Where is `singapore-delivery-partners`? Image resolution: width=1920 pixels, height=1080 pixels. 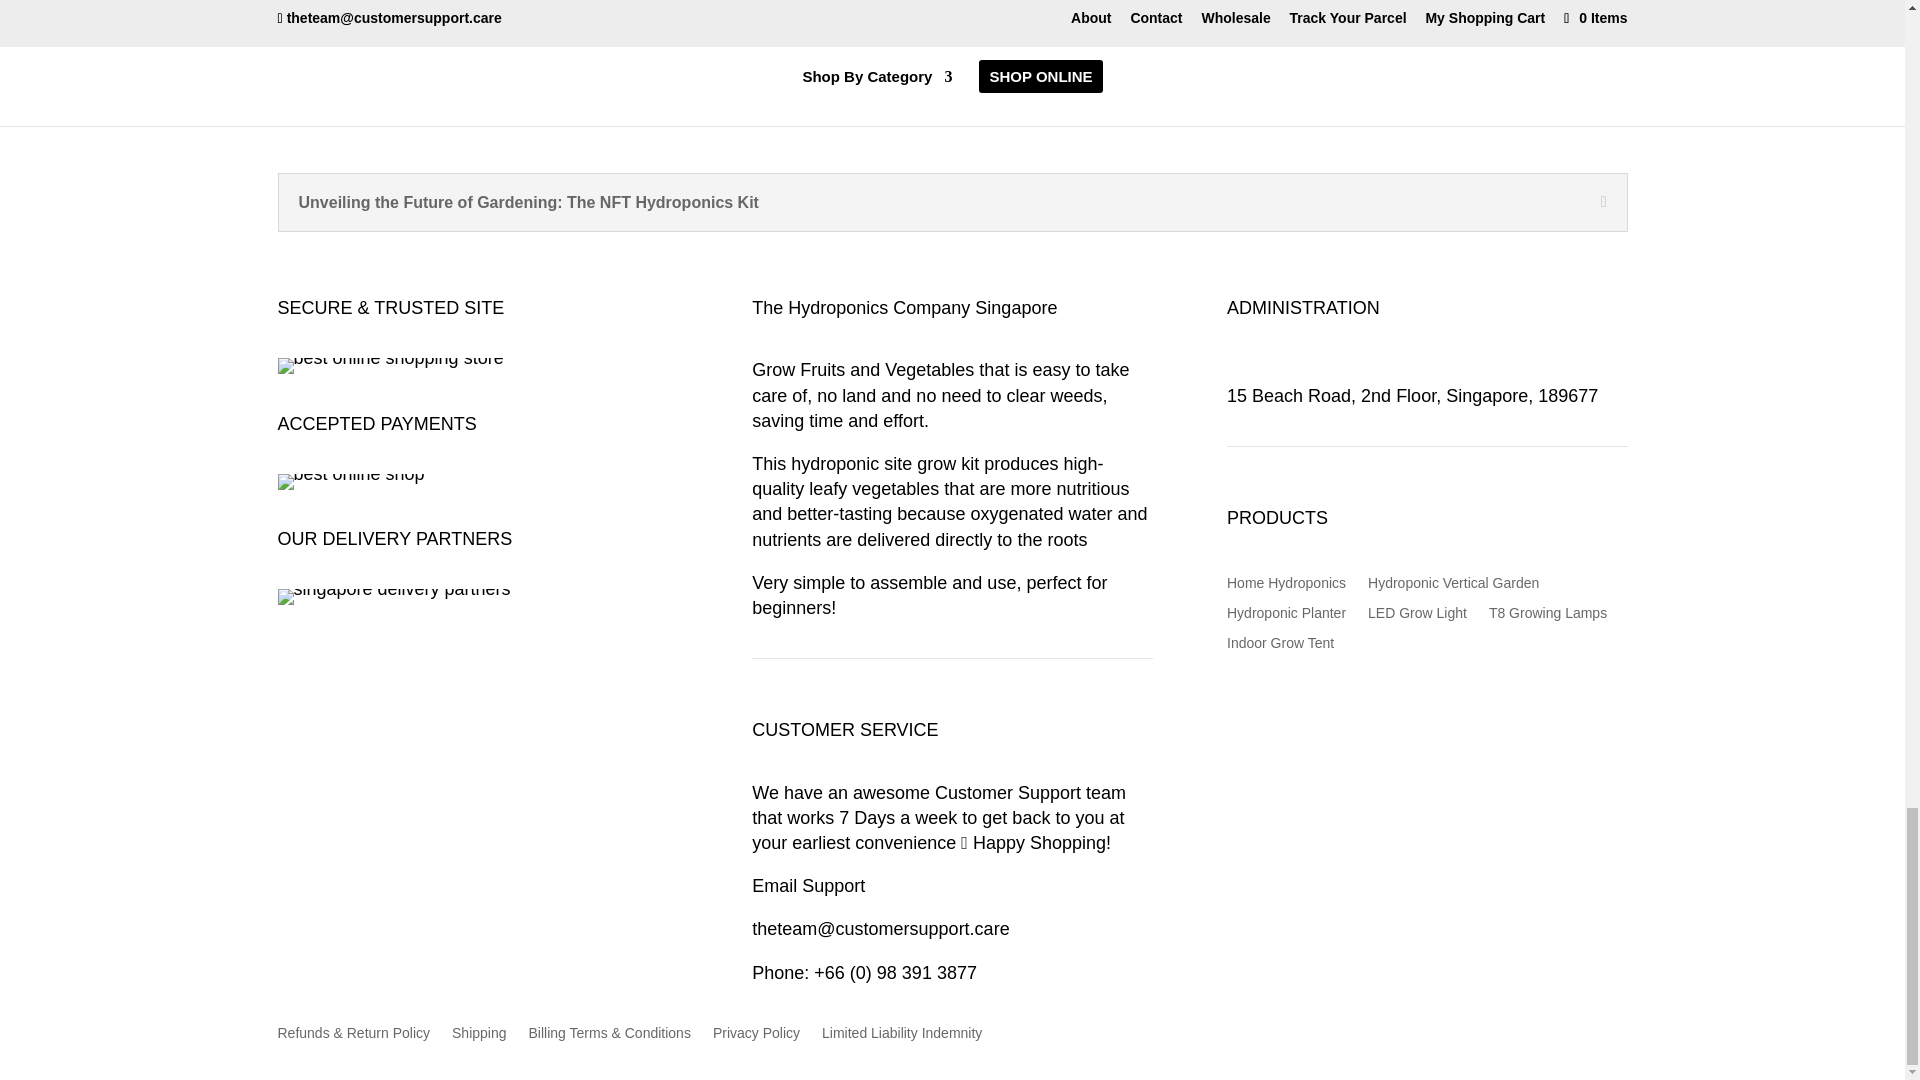
singapore-delivery-partners is located at coordinates (394, 596).